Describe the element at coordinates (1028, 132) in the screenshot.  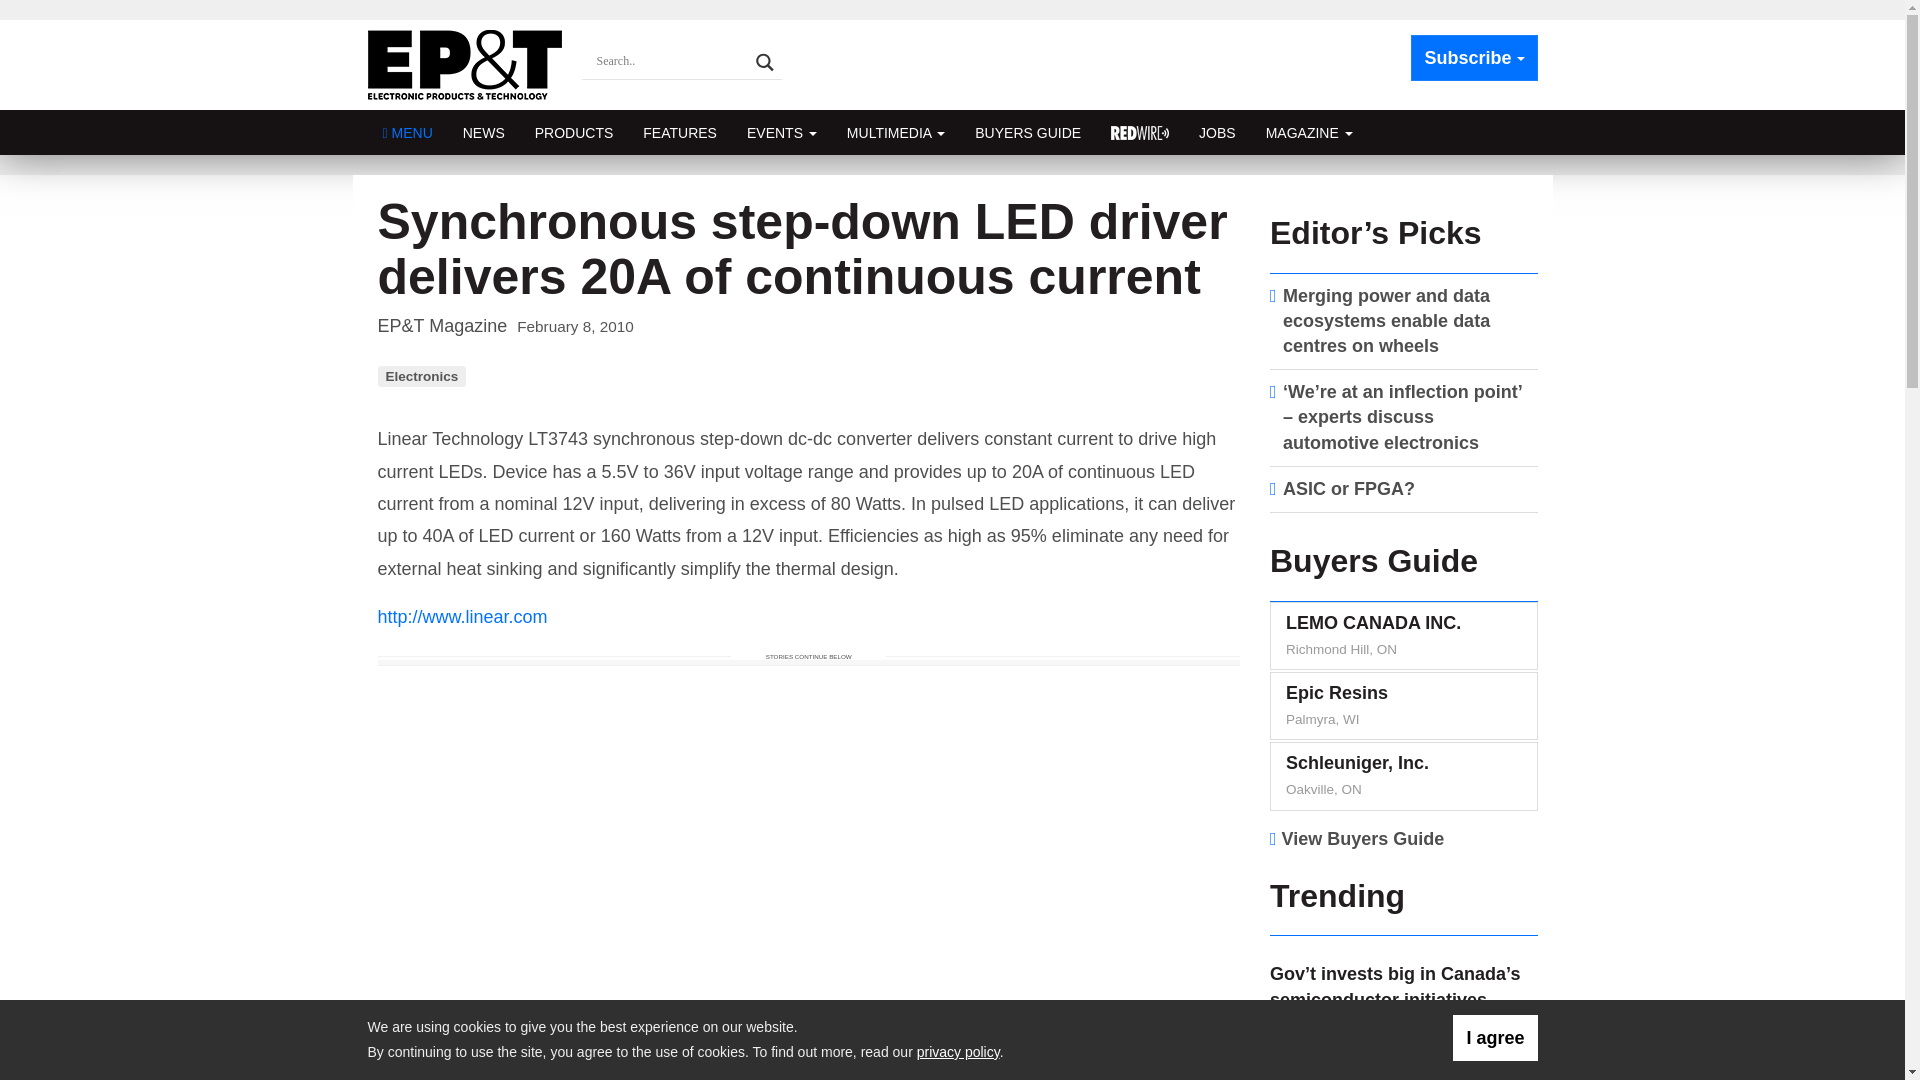
I see `BUYERS GUIDE` at that location.